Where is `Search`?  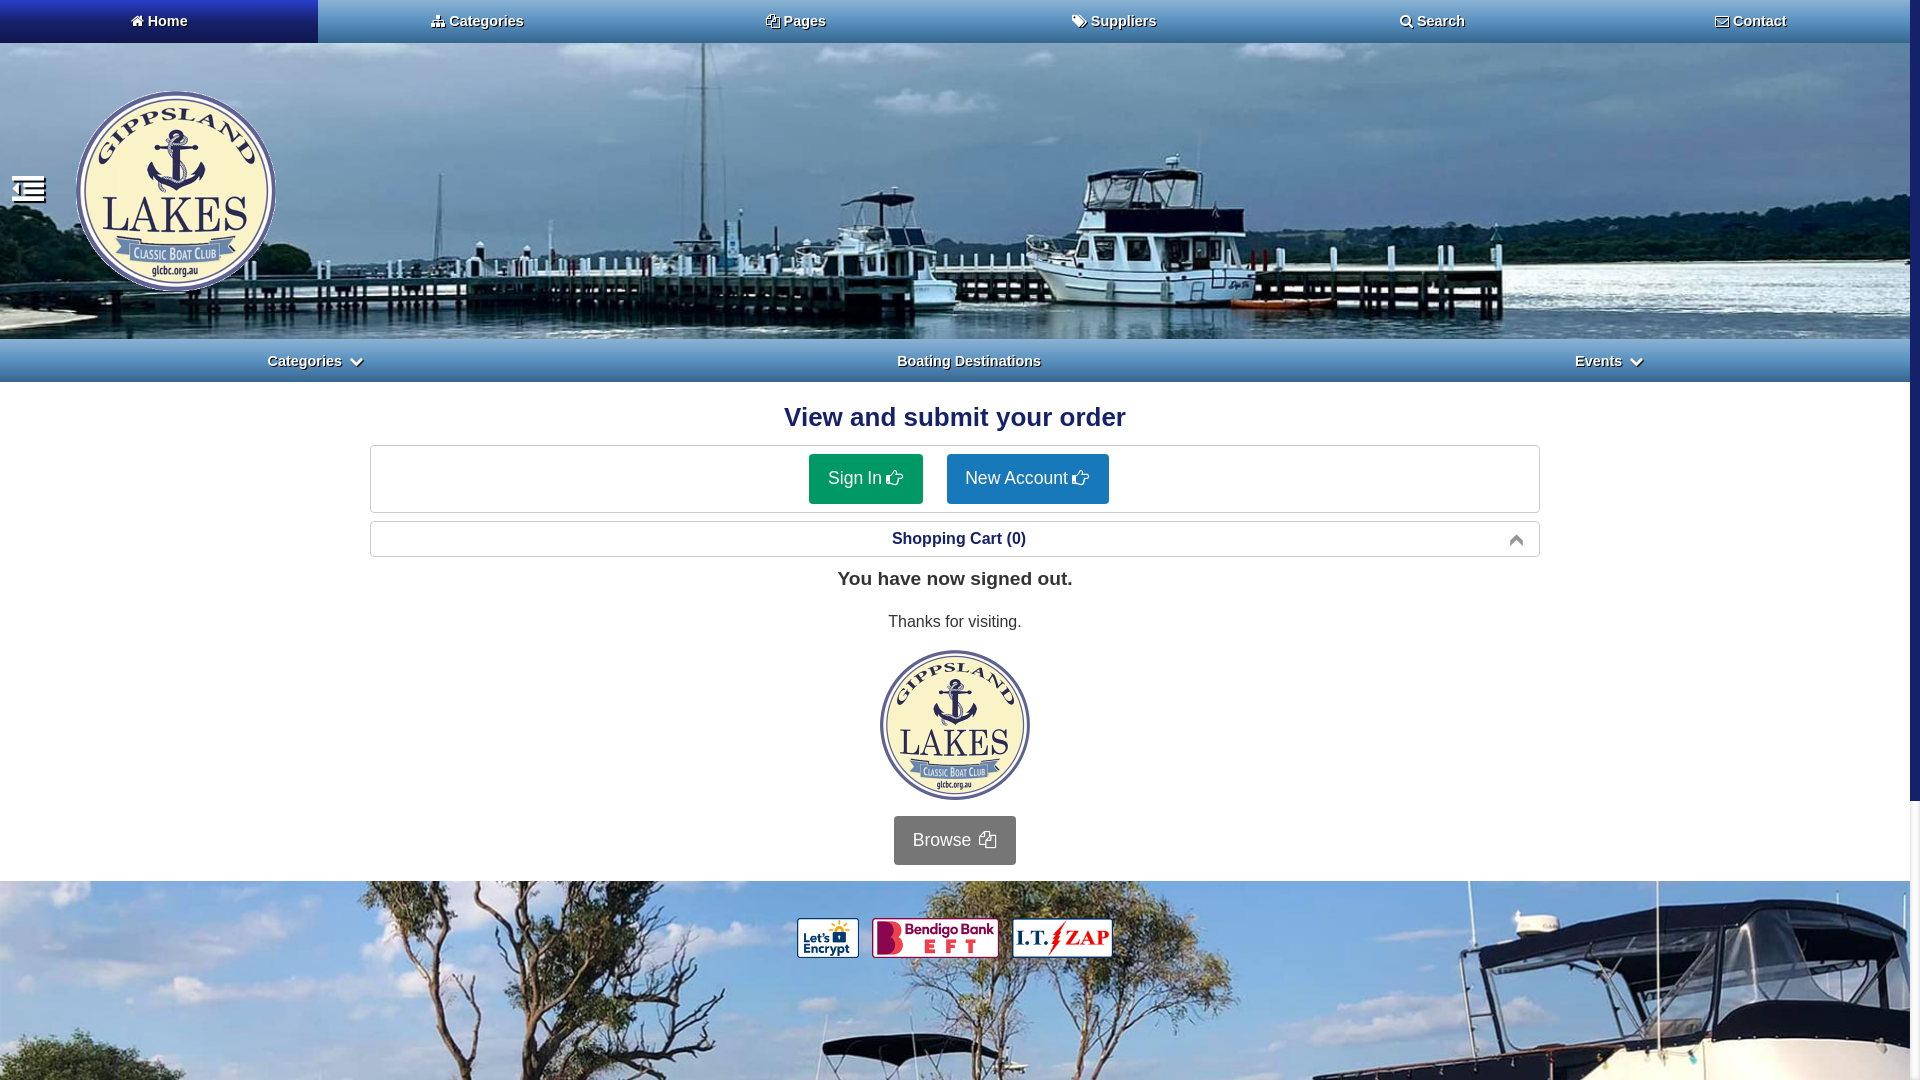 Search is located at coordinates (1432, 22).